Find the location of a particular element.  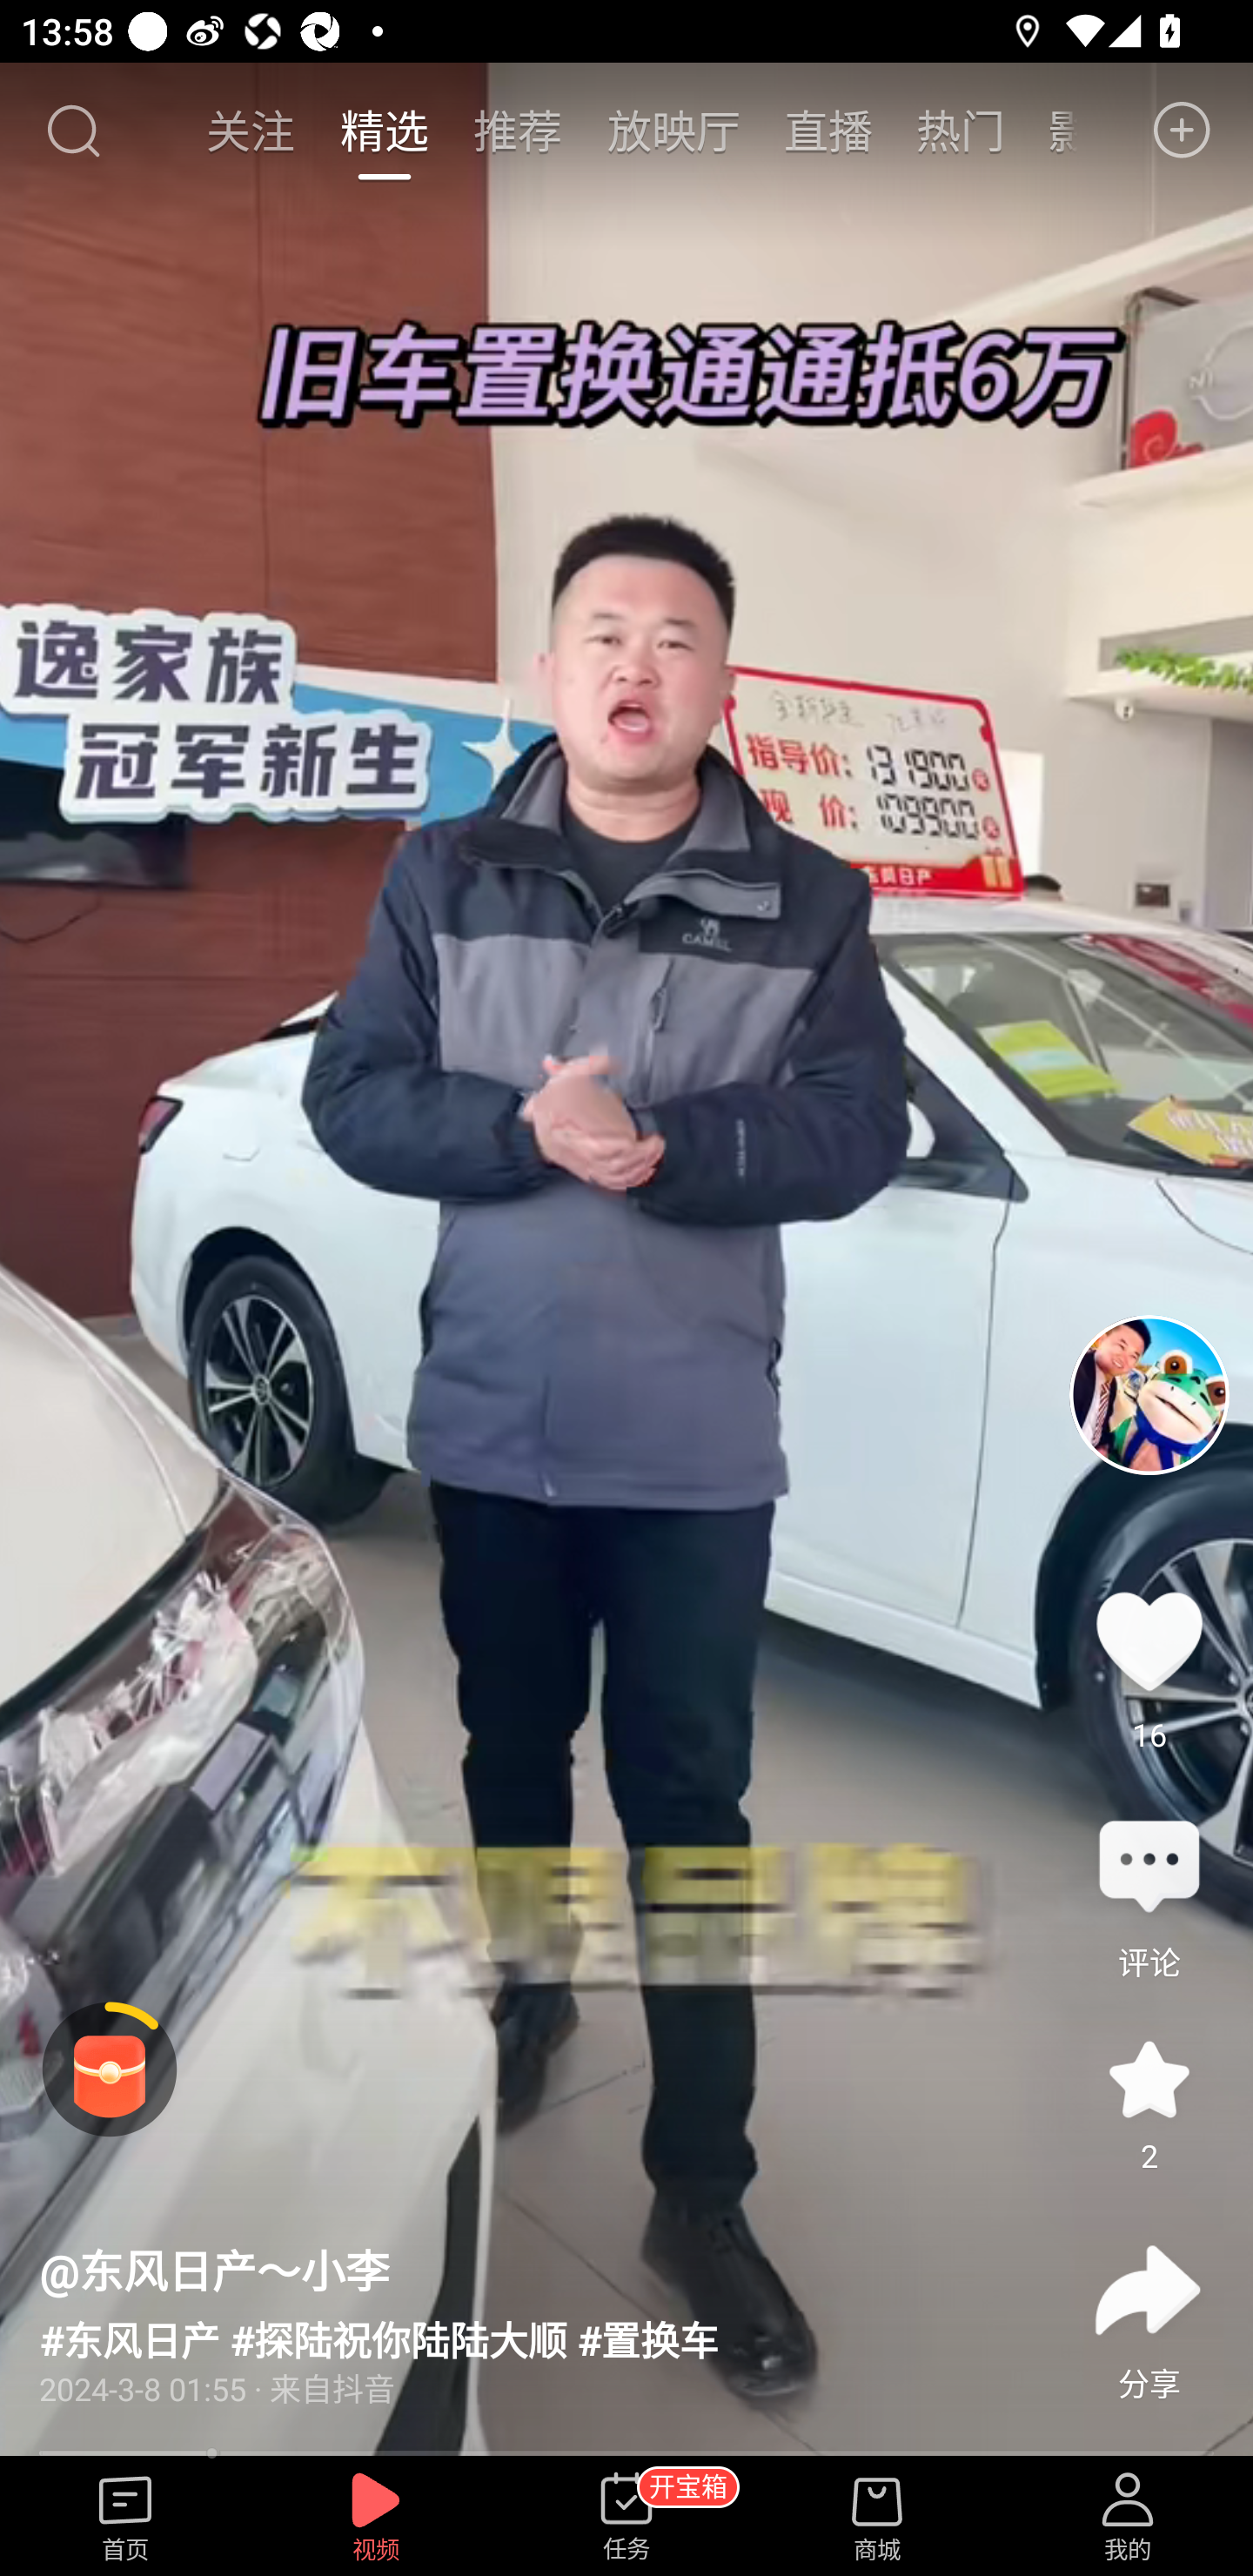

头像 is located at coordinates (1149, 1394).